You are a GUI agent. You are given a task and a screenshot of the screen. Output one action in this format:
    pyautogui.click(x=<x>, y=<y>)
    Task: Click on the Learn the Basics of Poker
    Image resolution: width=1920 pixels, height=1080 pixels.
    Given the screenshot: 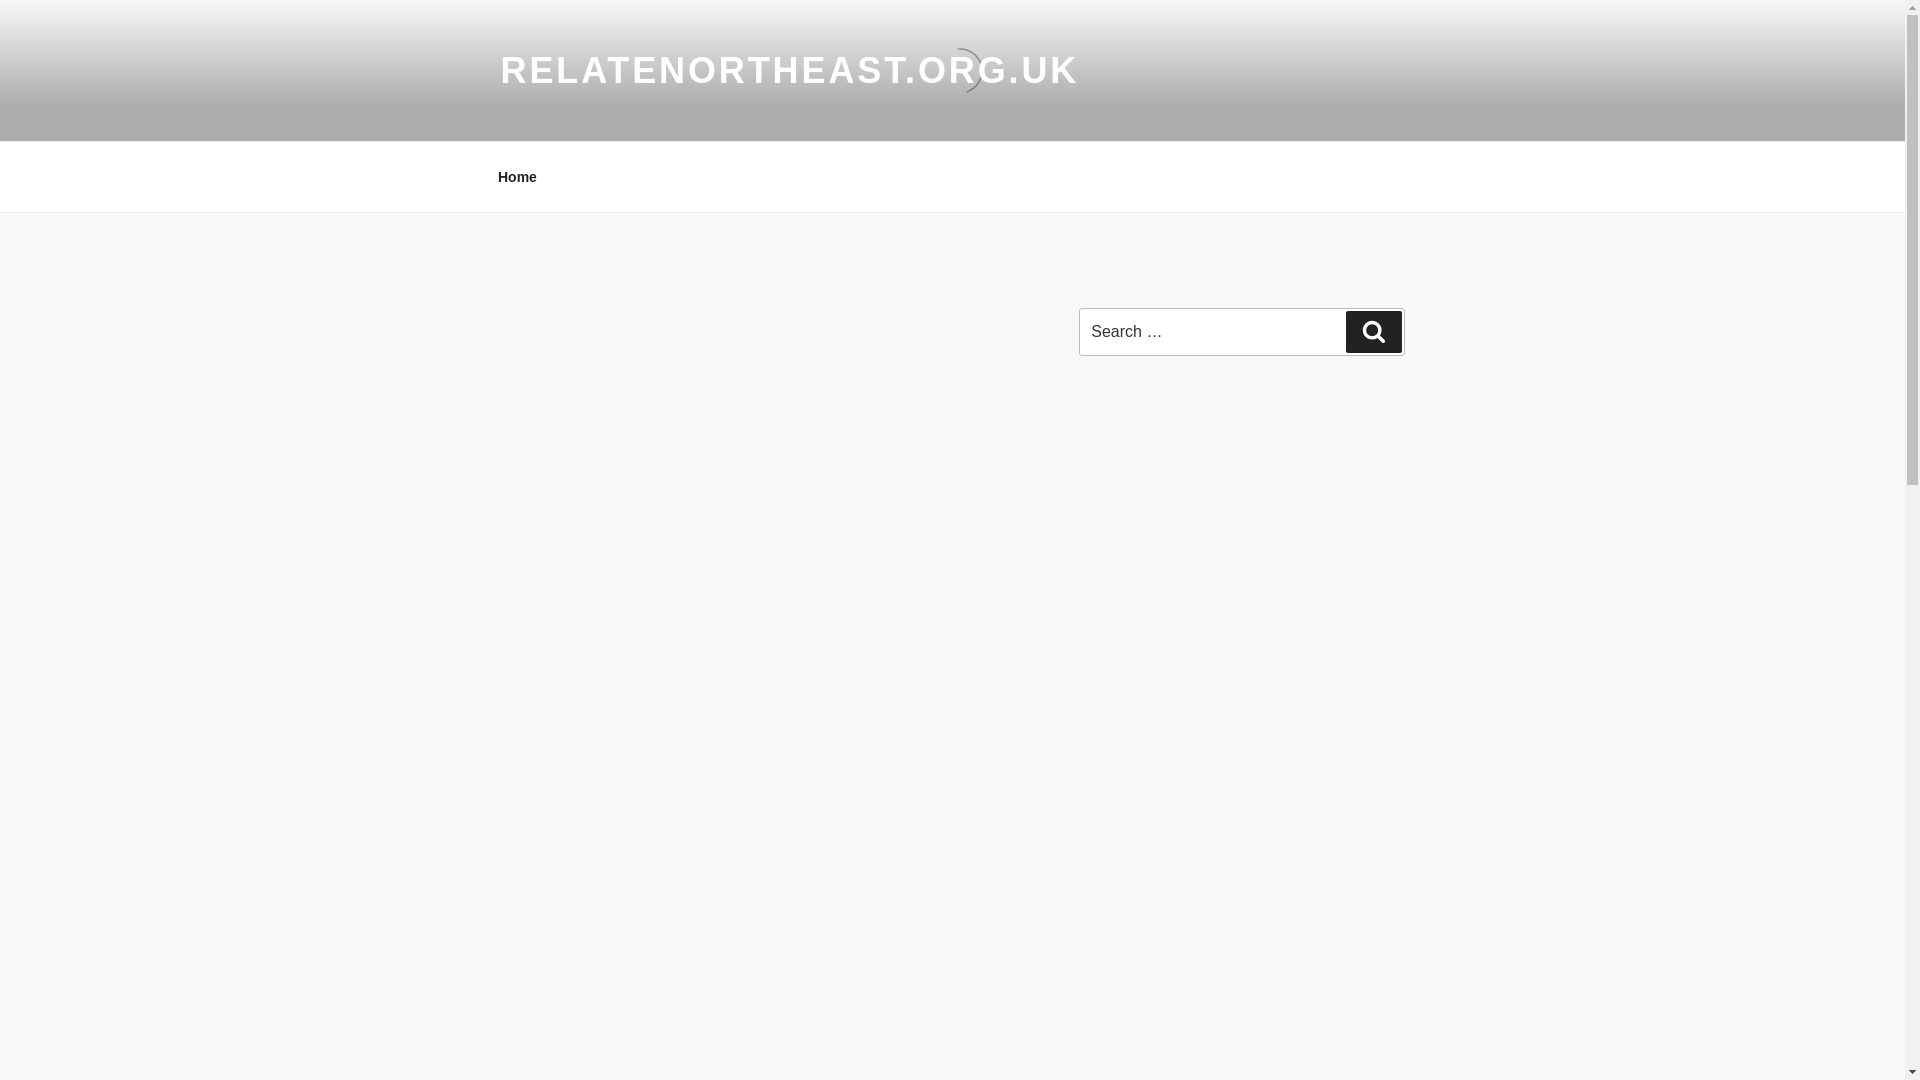 What is the action you would take?
    pyautogui.click(x=1158, y=566)
    